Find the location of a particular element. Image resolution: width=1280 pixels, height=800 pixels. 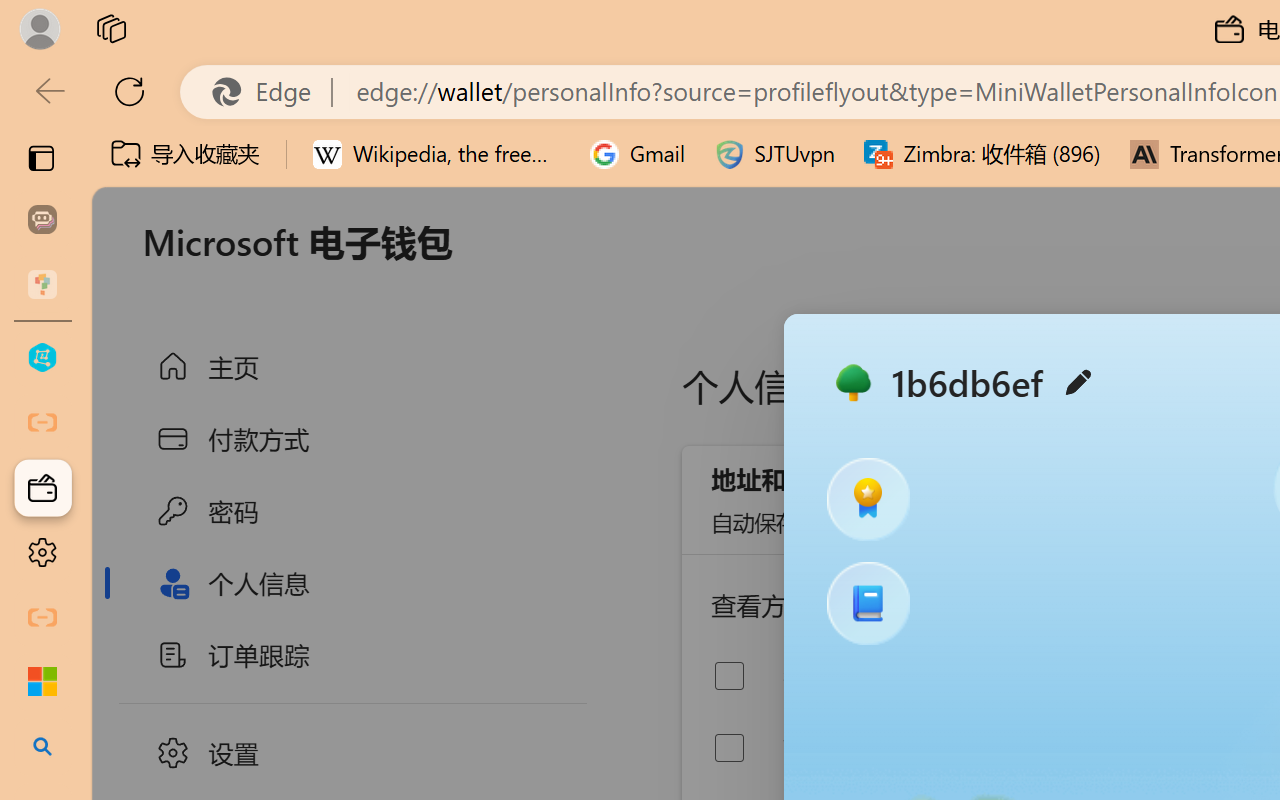

Wang Yian is located at coordinates (880, 748).